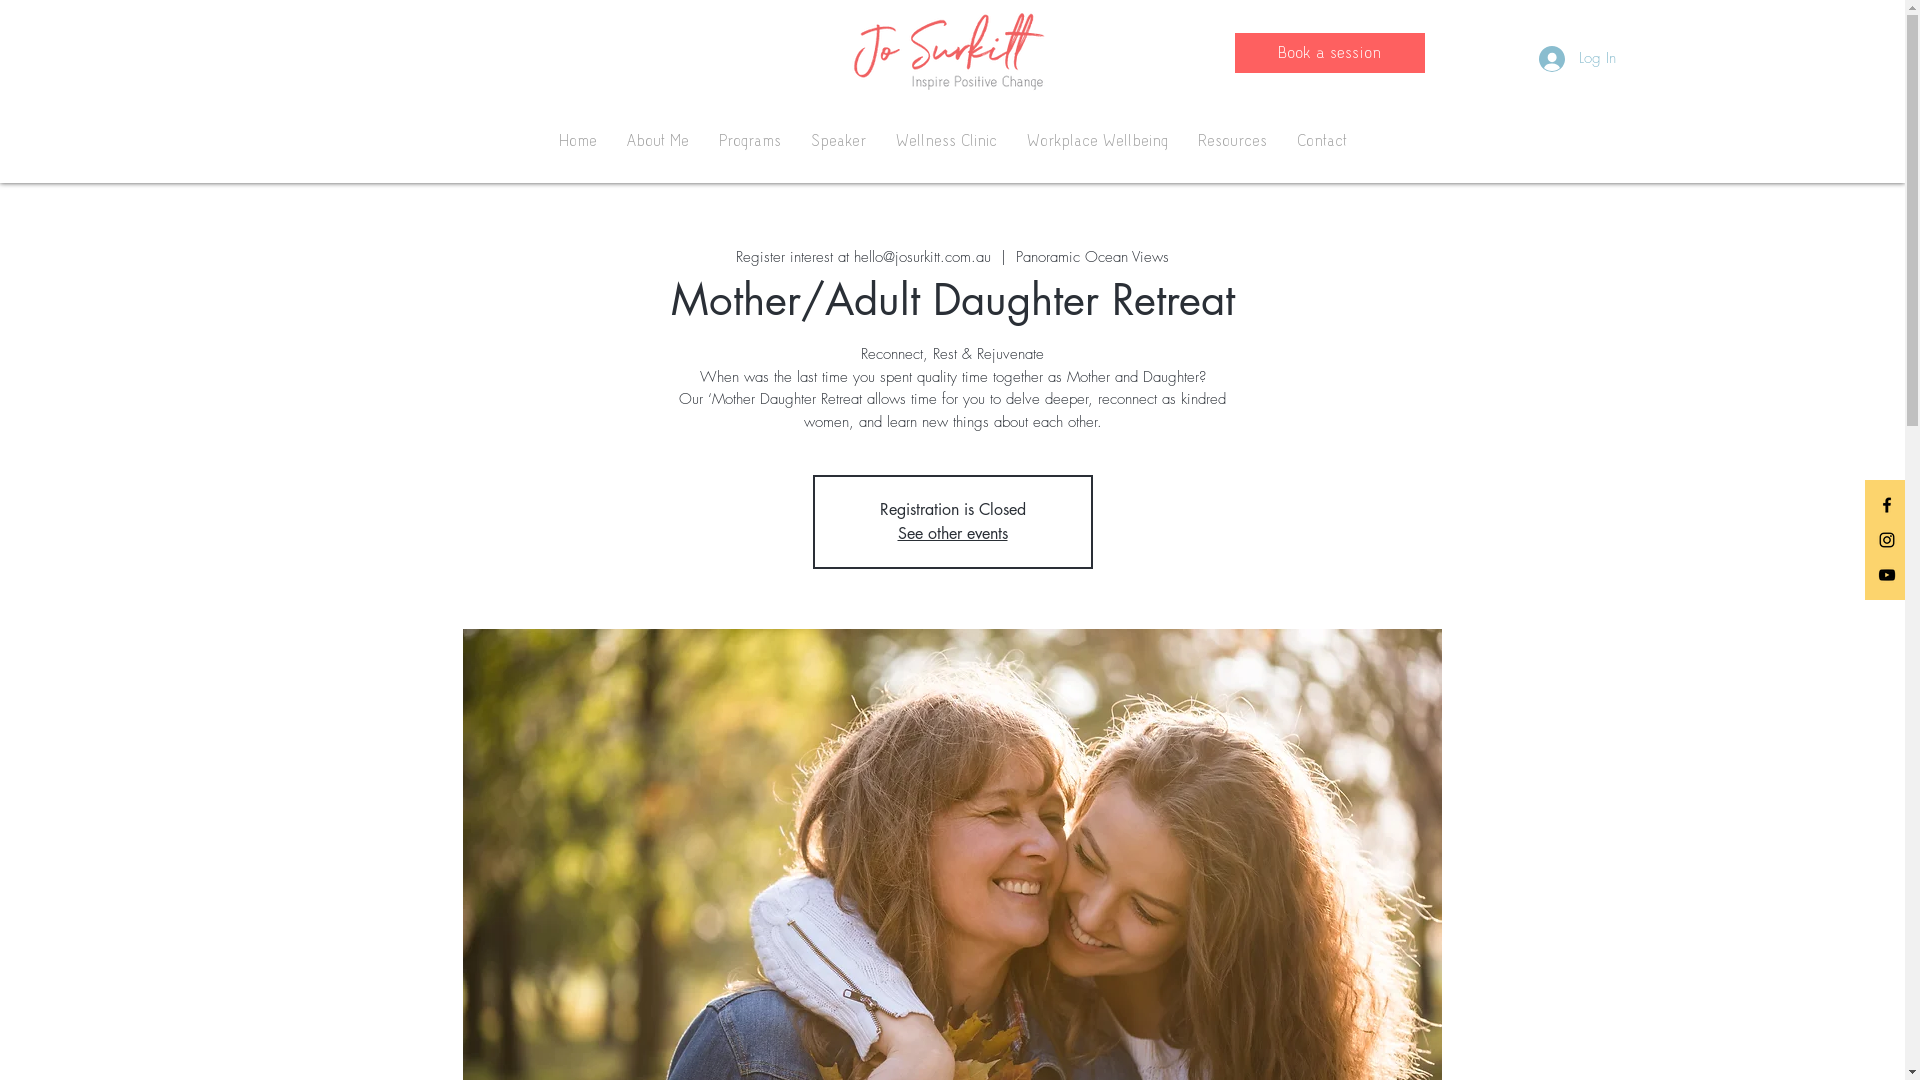 The height and width of the screenshot is (1080, 1920). Describe the element at coordinates (750, 141) in the screenshot. I see `Programs` at that location.